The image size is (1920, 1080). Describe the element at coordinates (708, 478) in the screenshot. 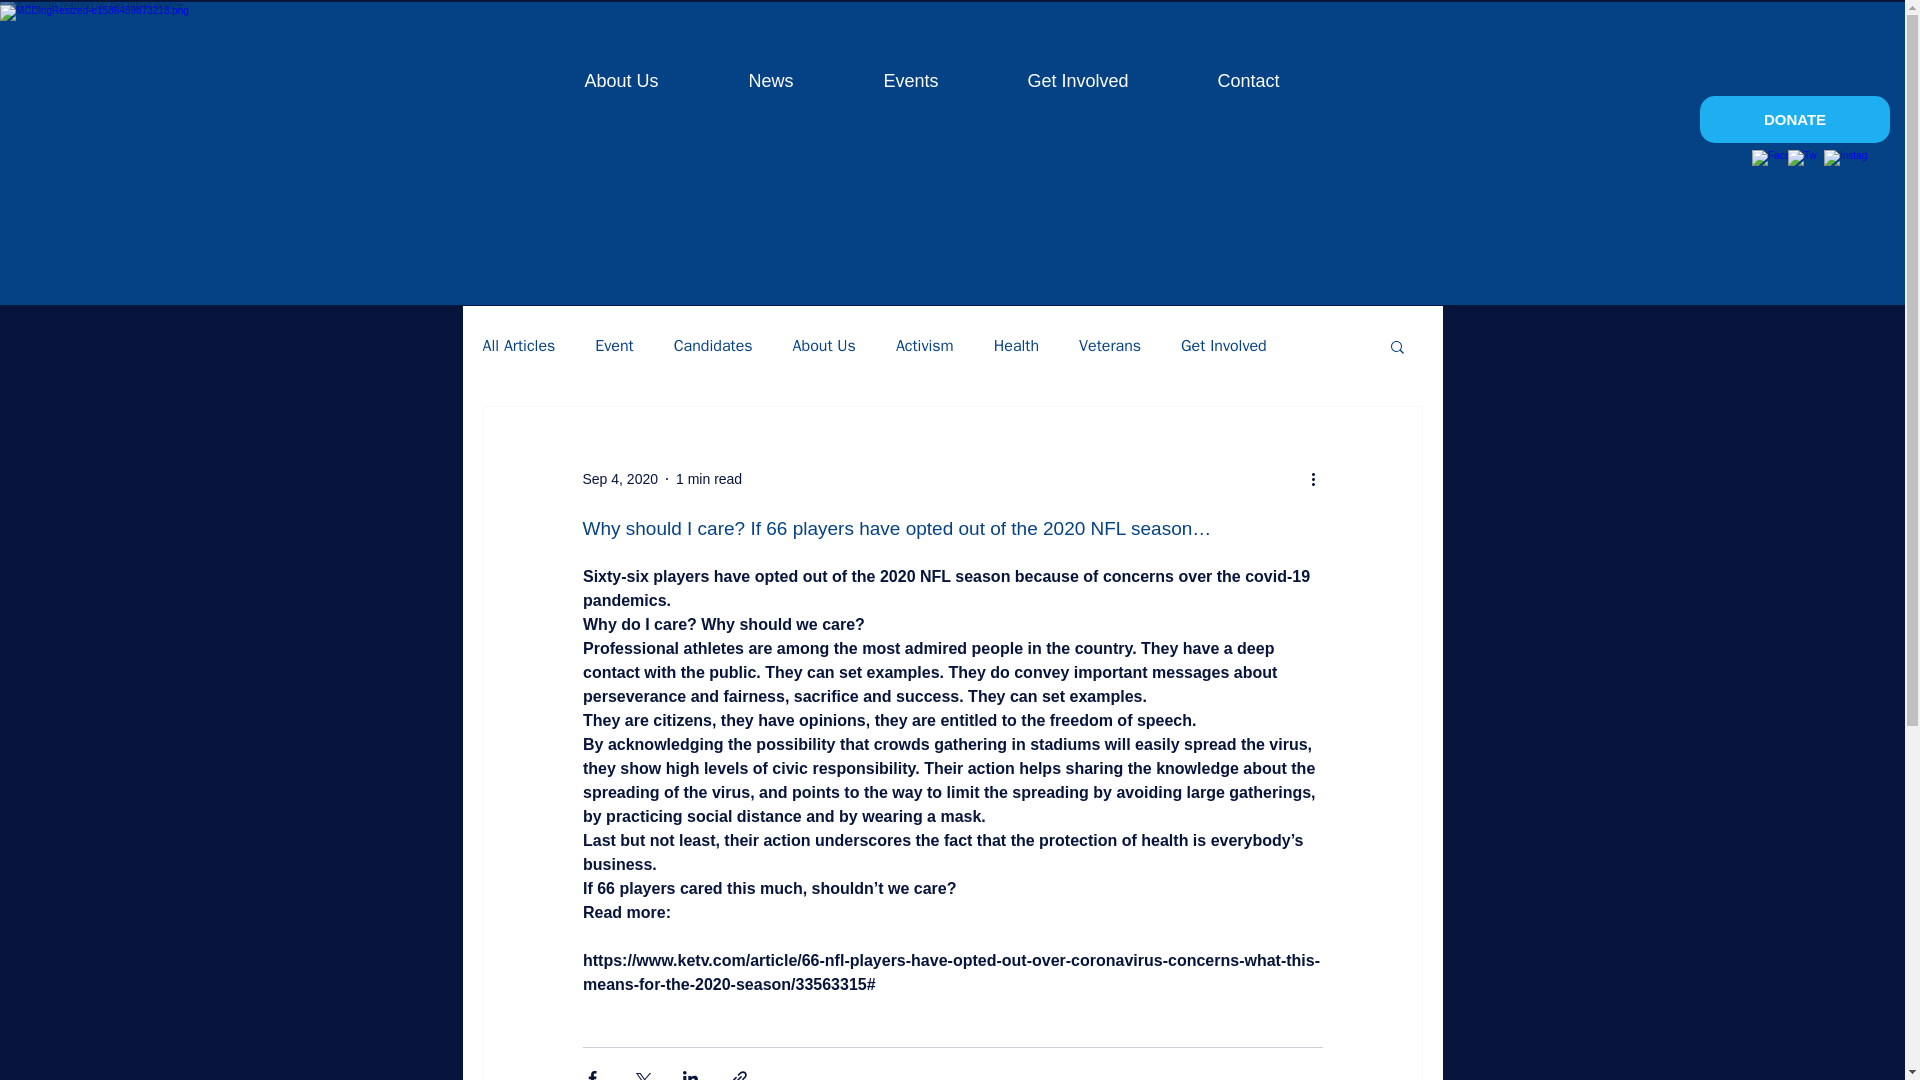

I see `1 min read` at that location.